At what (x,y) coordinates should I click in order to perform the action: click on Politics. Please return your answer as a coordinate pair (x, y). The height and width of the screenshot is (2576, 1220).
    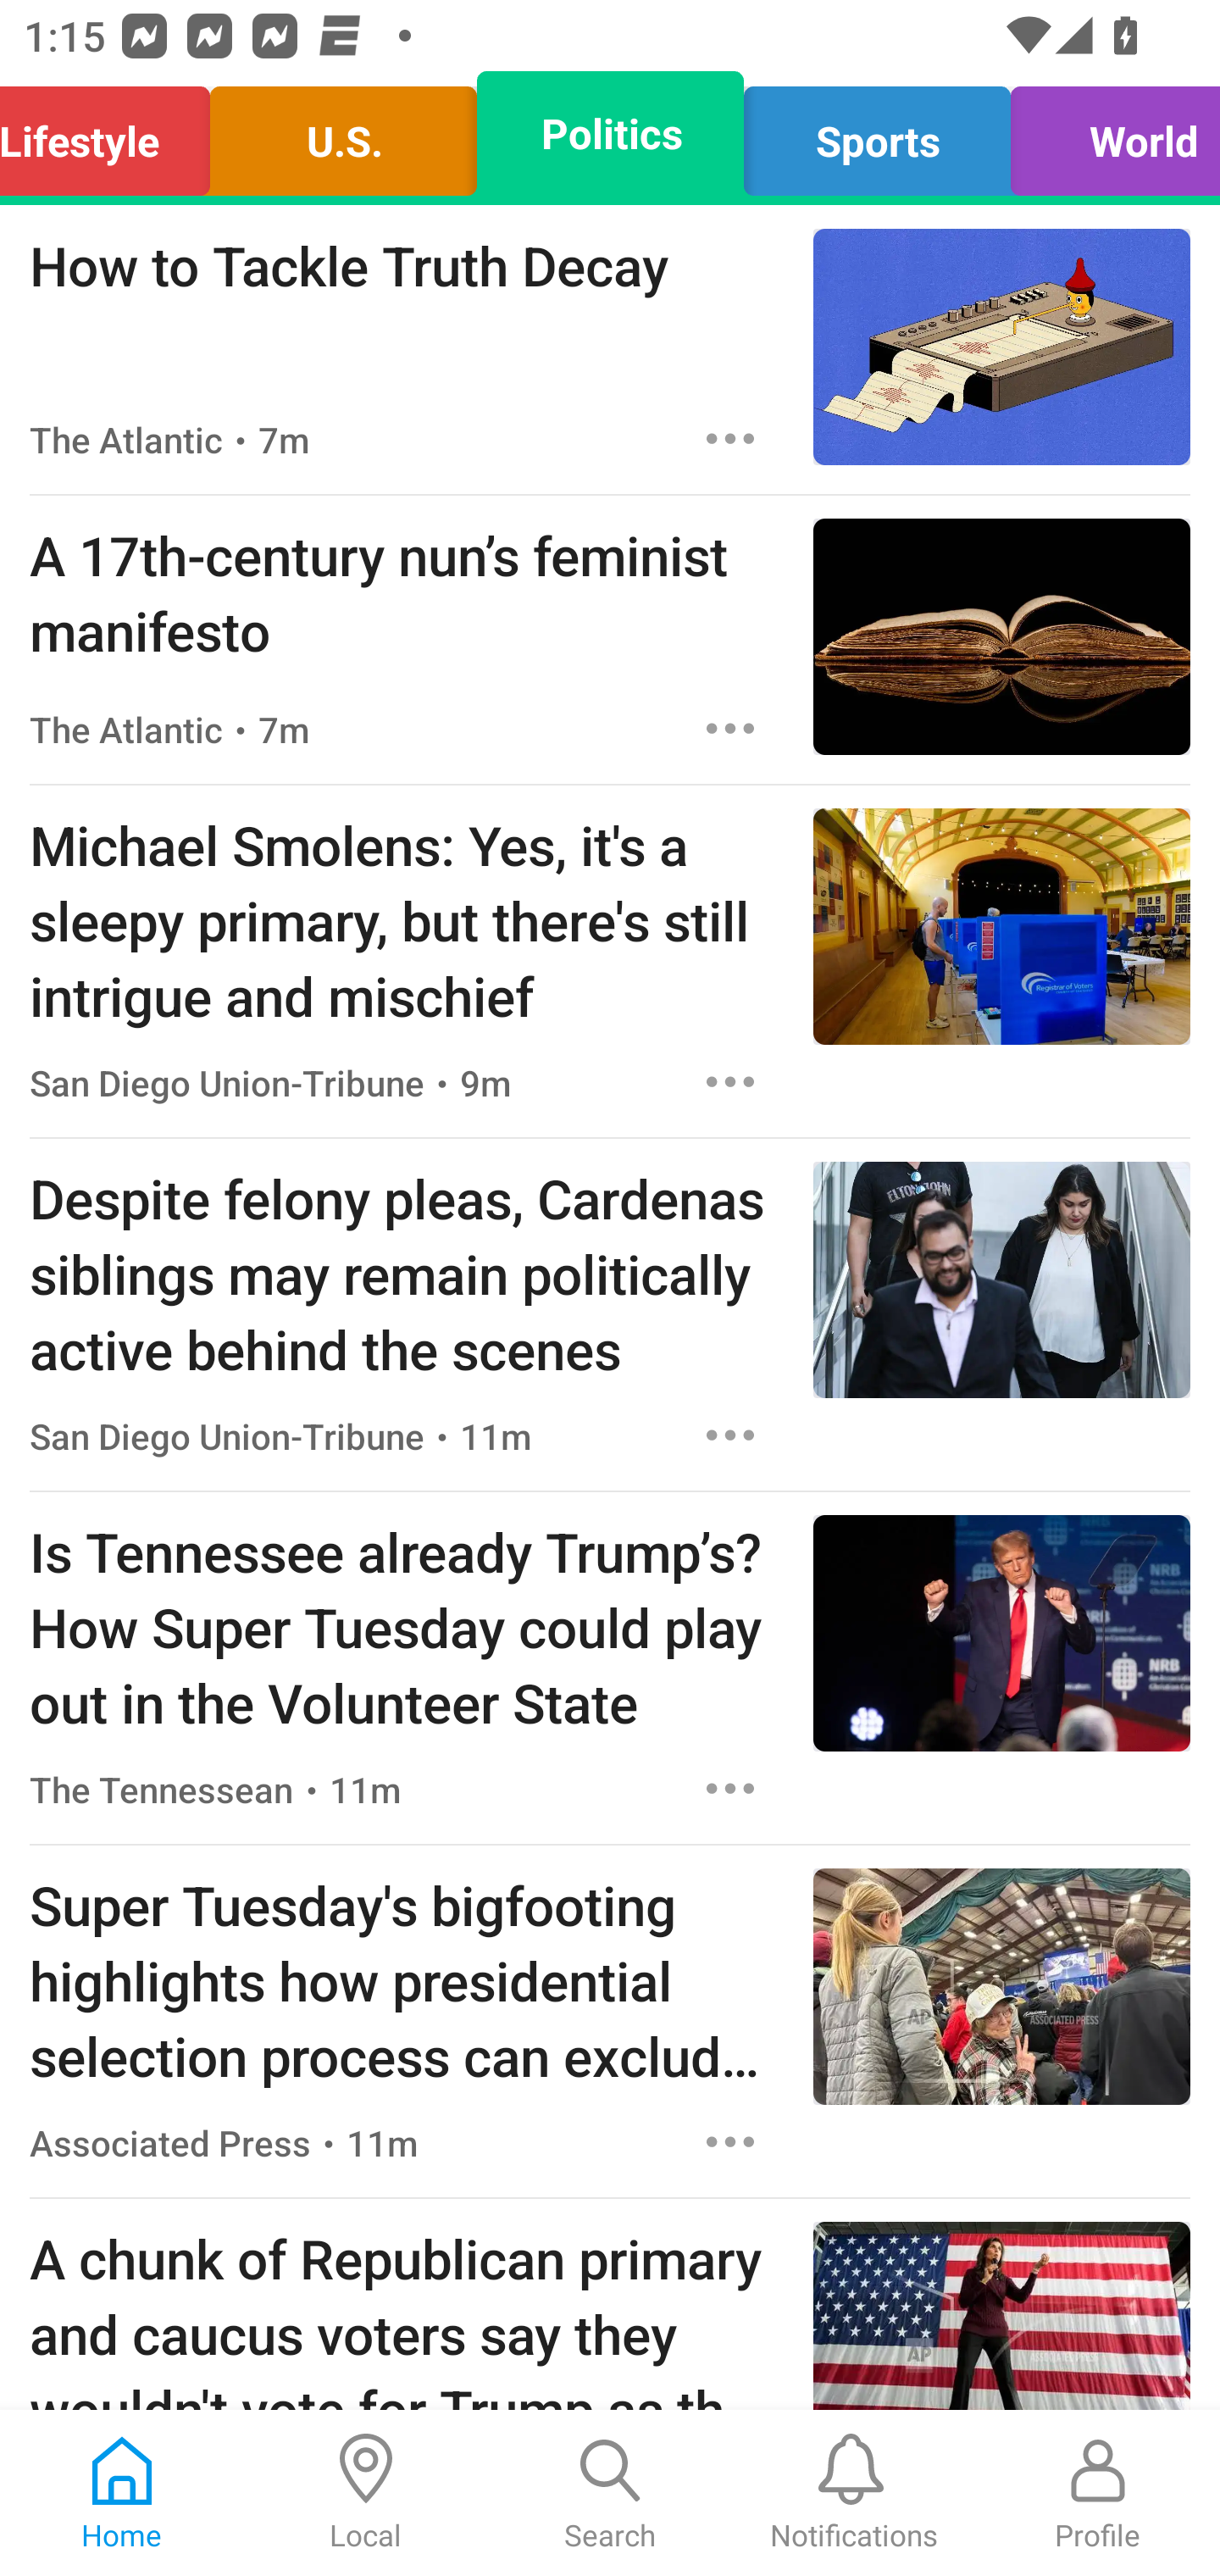
    Looking at the image, I should click on (610, 134).